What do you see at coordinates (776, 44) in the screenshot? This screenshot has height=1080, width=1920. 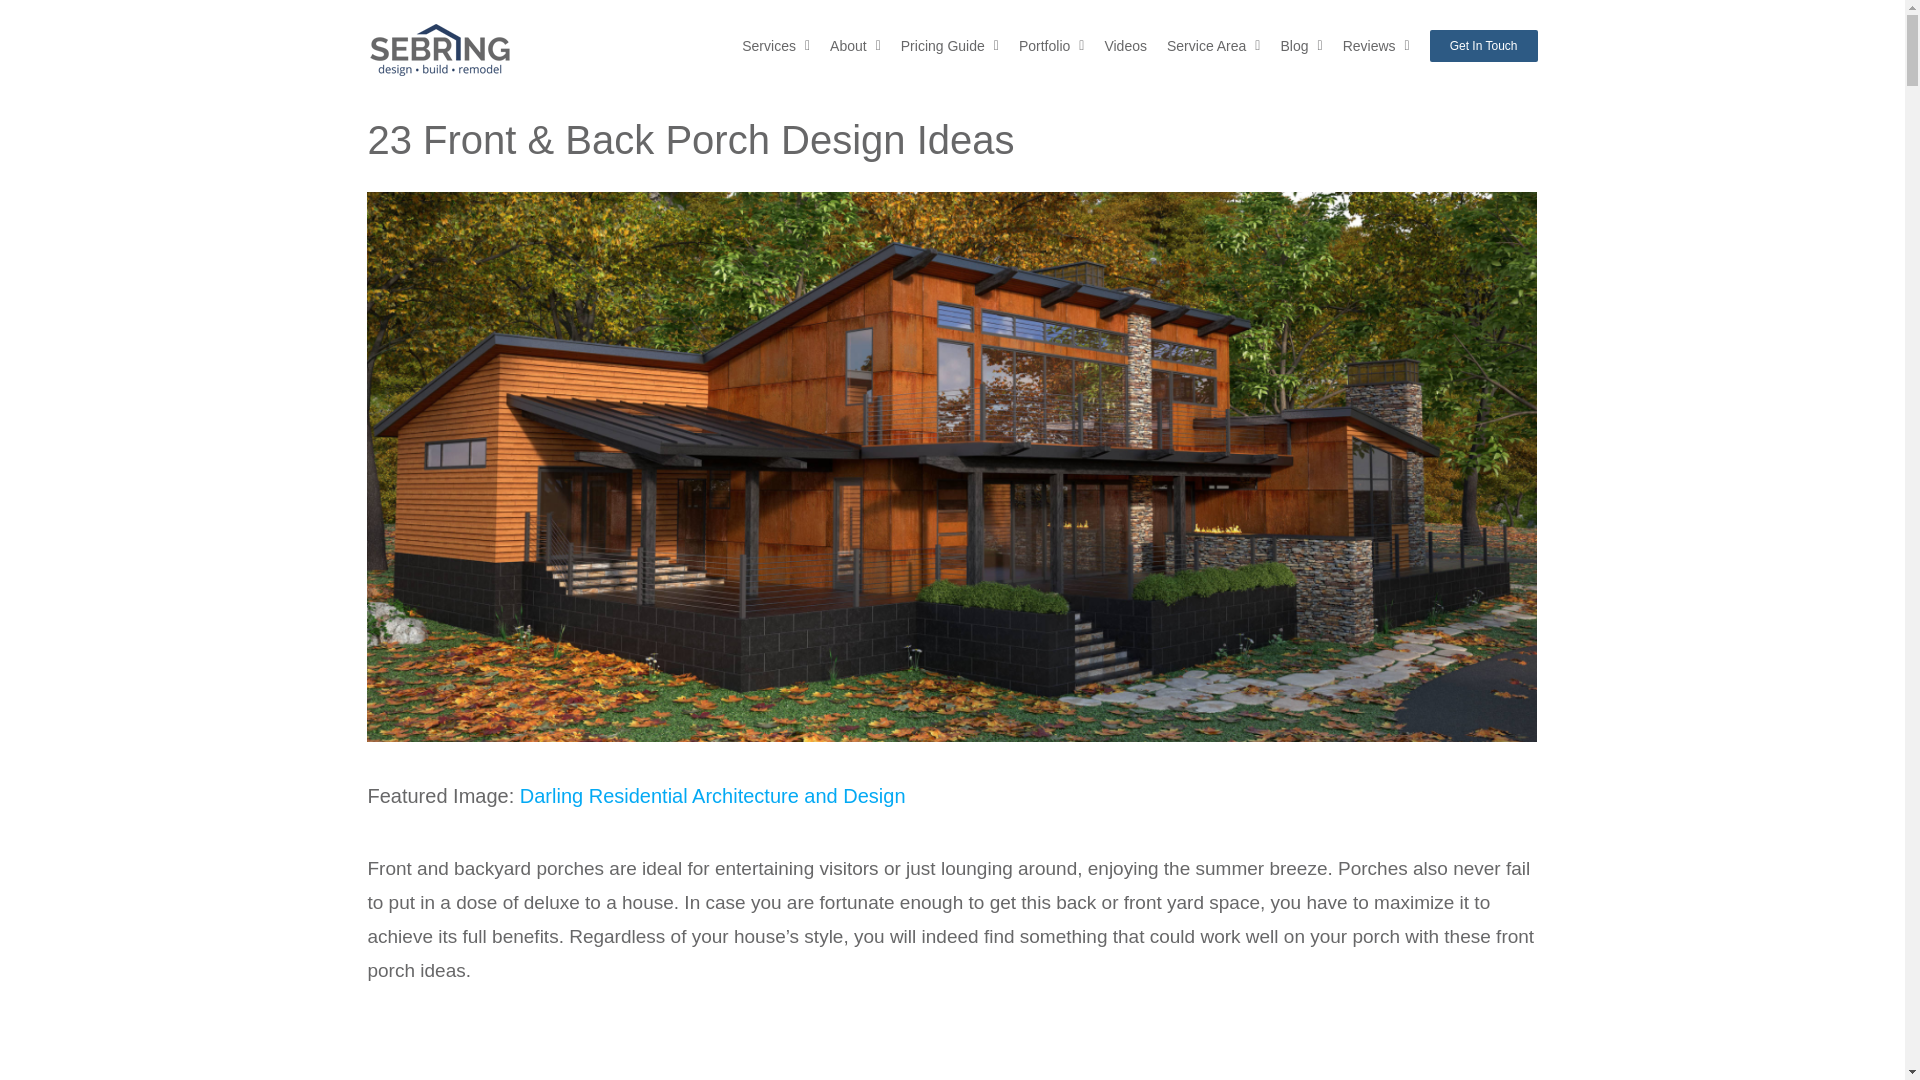 I see `Services` at bounding box center [776, 44].